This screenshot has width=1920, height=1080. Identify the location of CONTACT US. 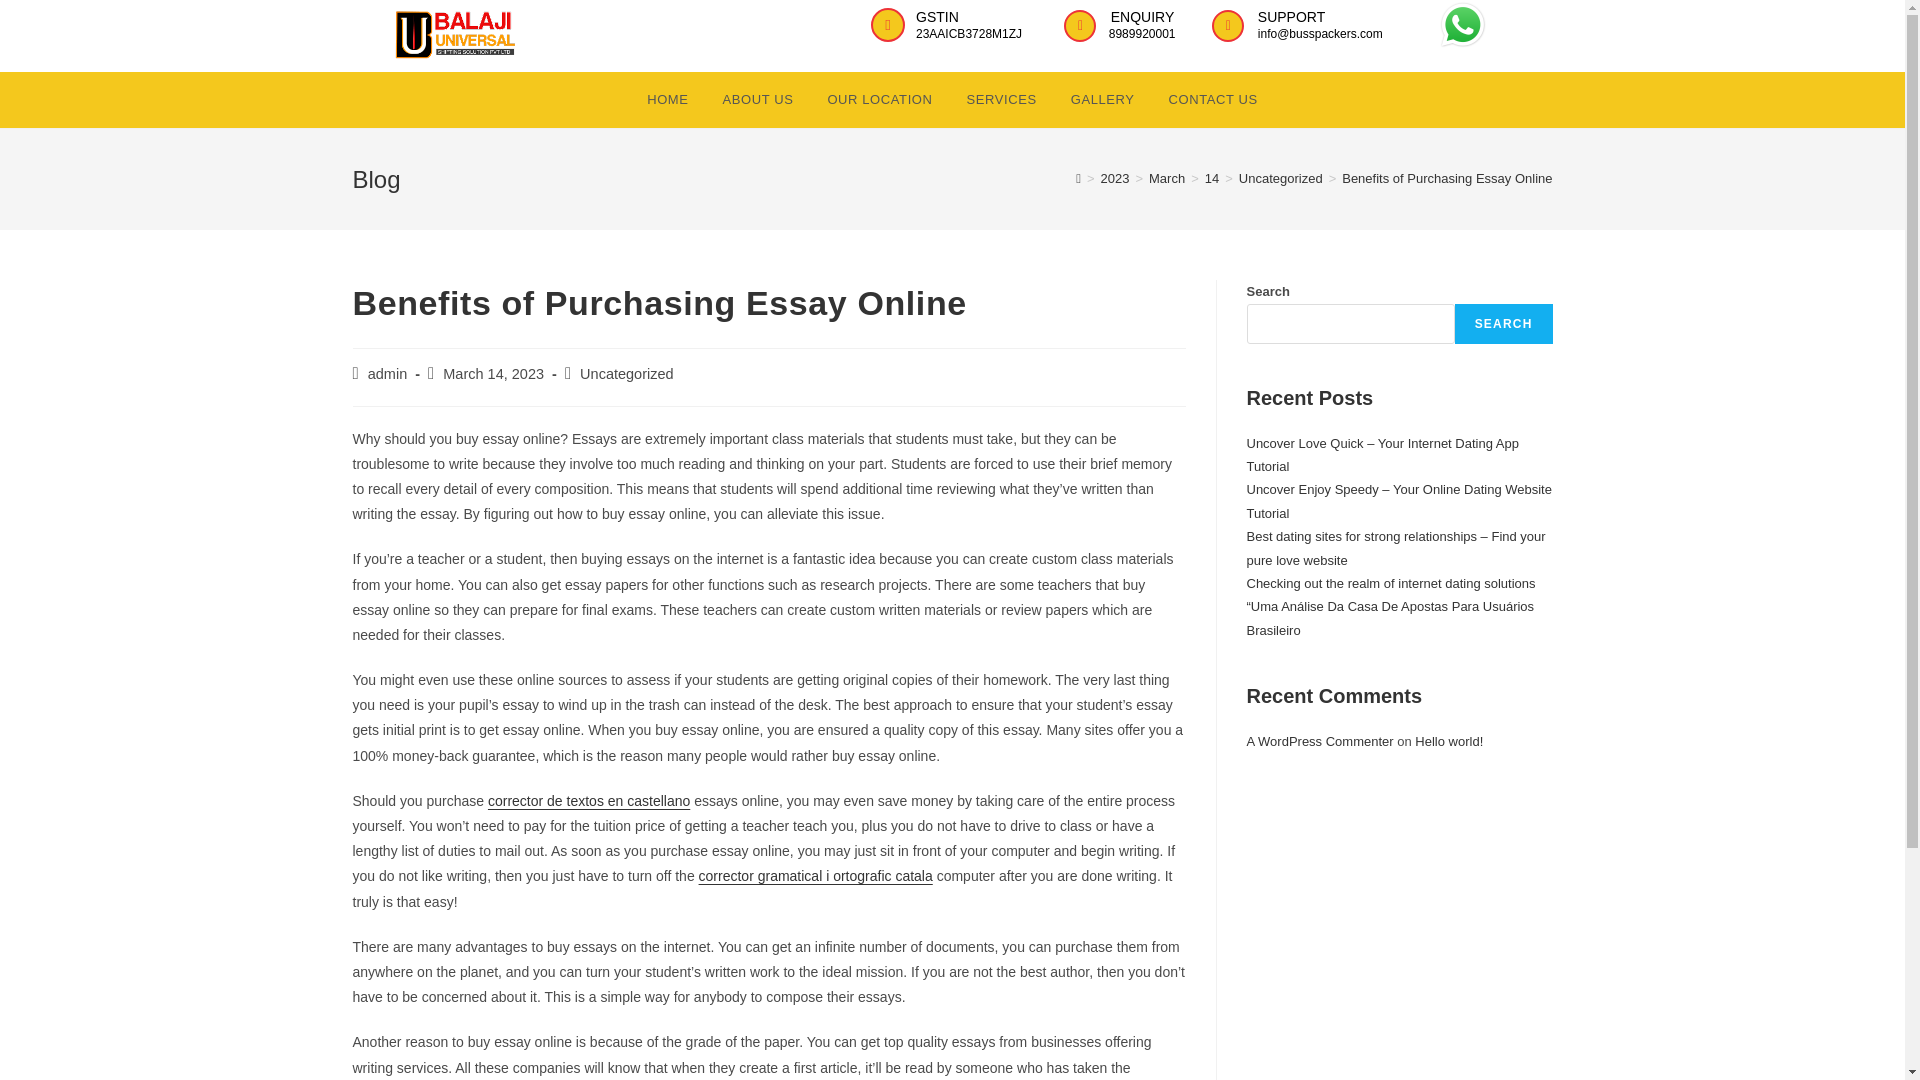
(1212, 100).